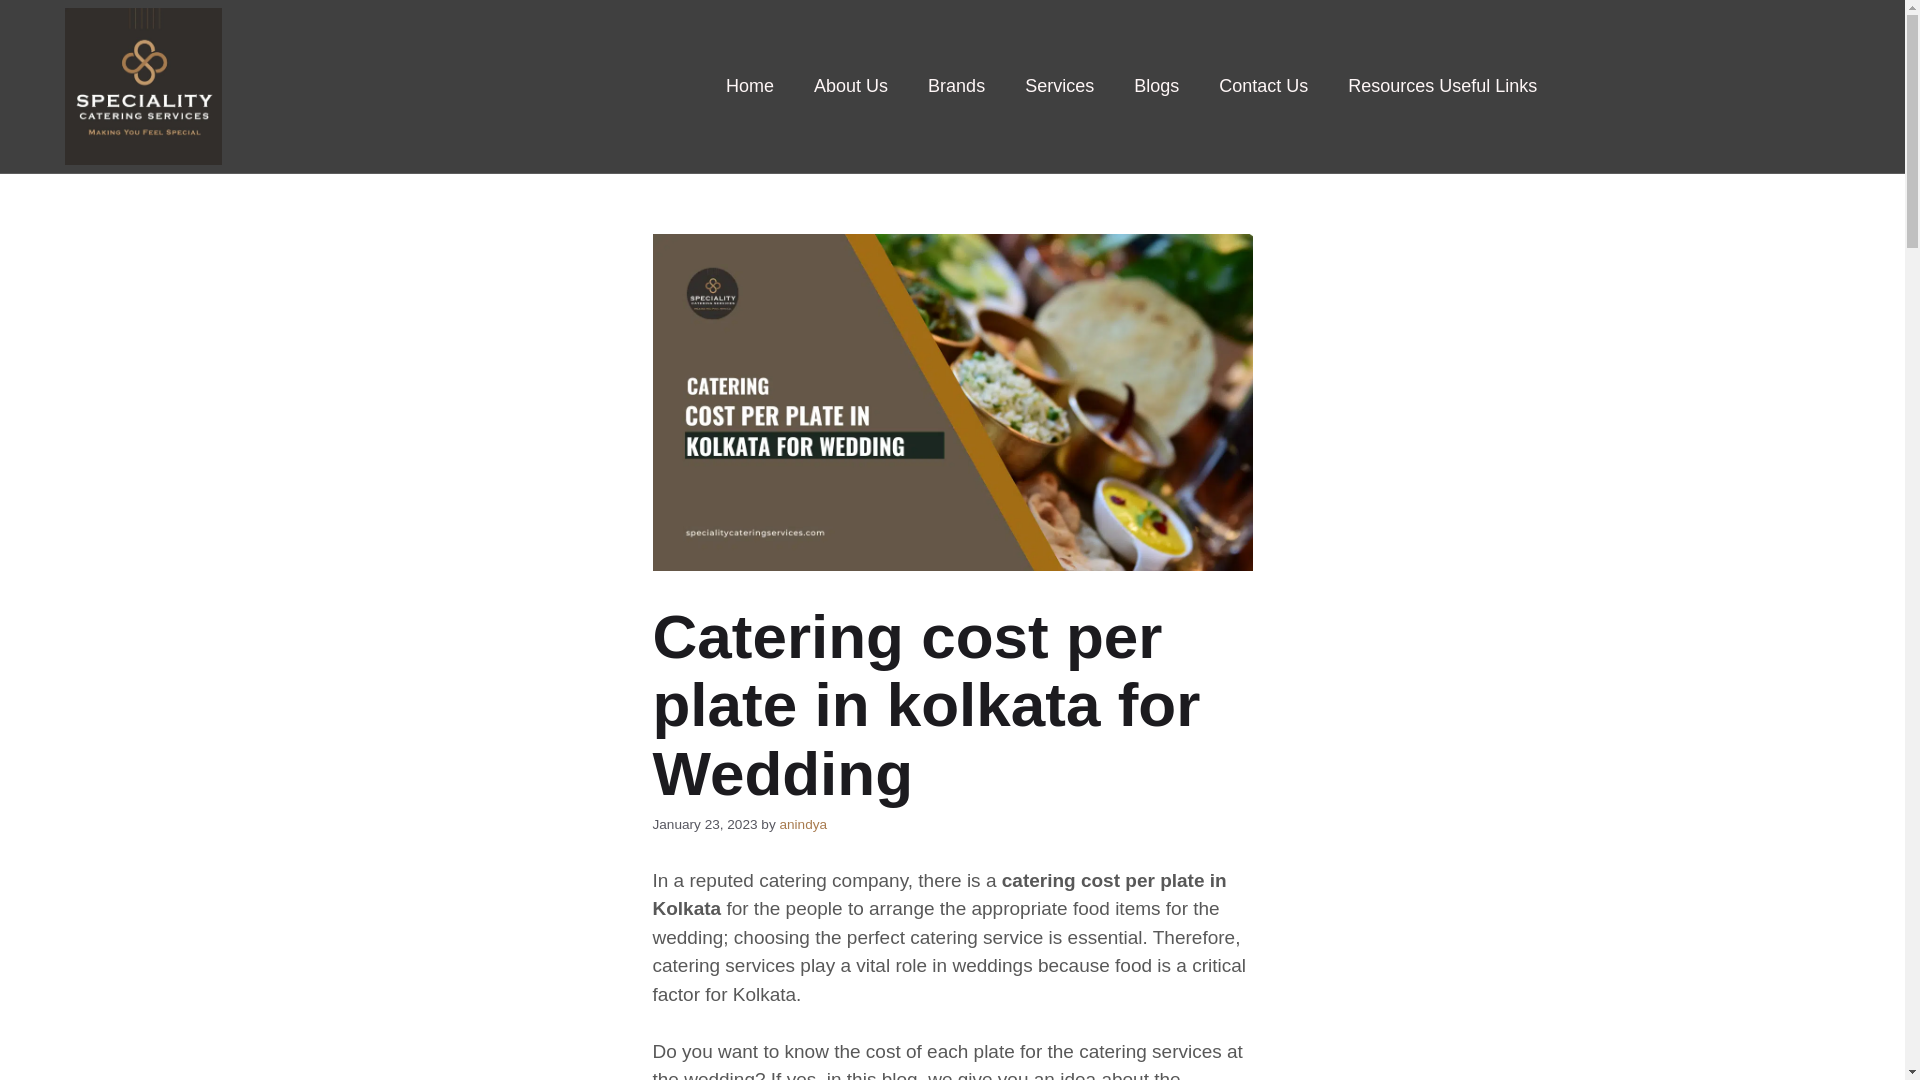  I want to click on About Us, so click(851, 86).